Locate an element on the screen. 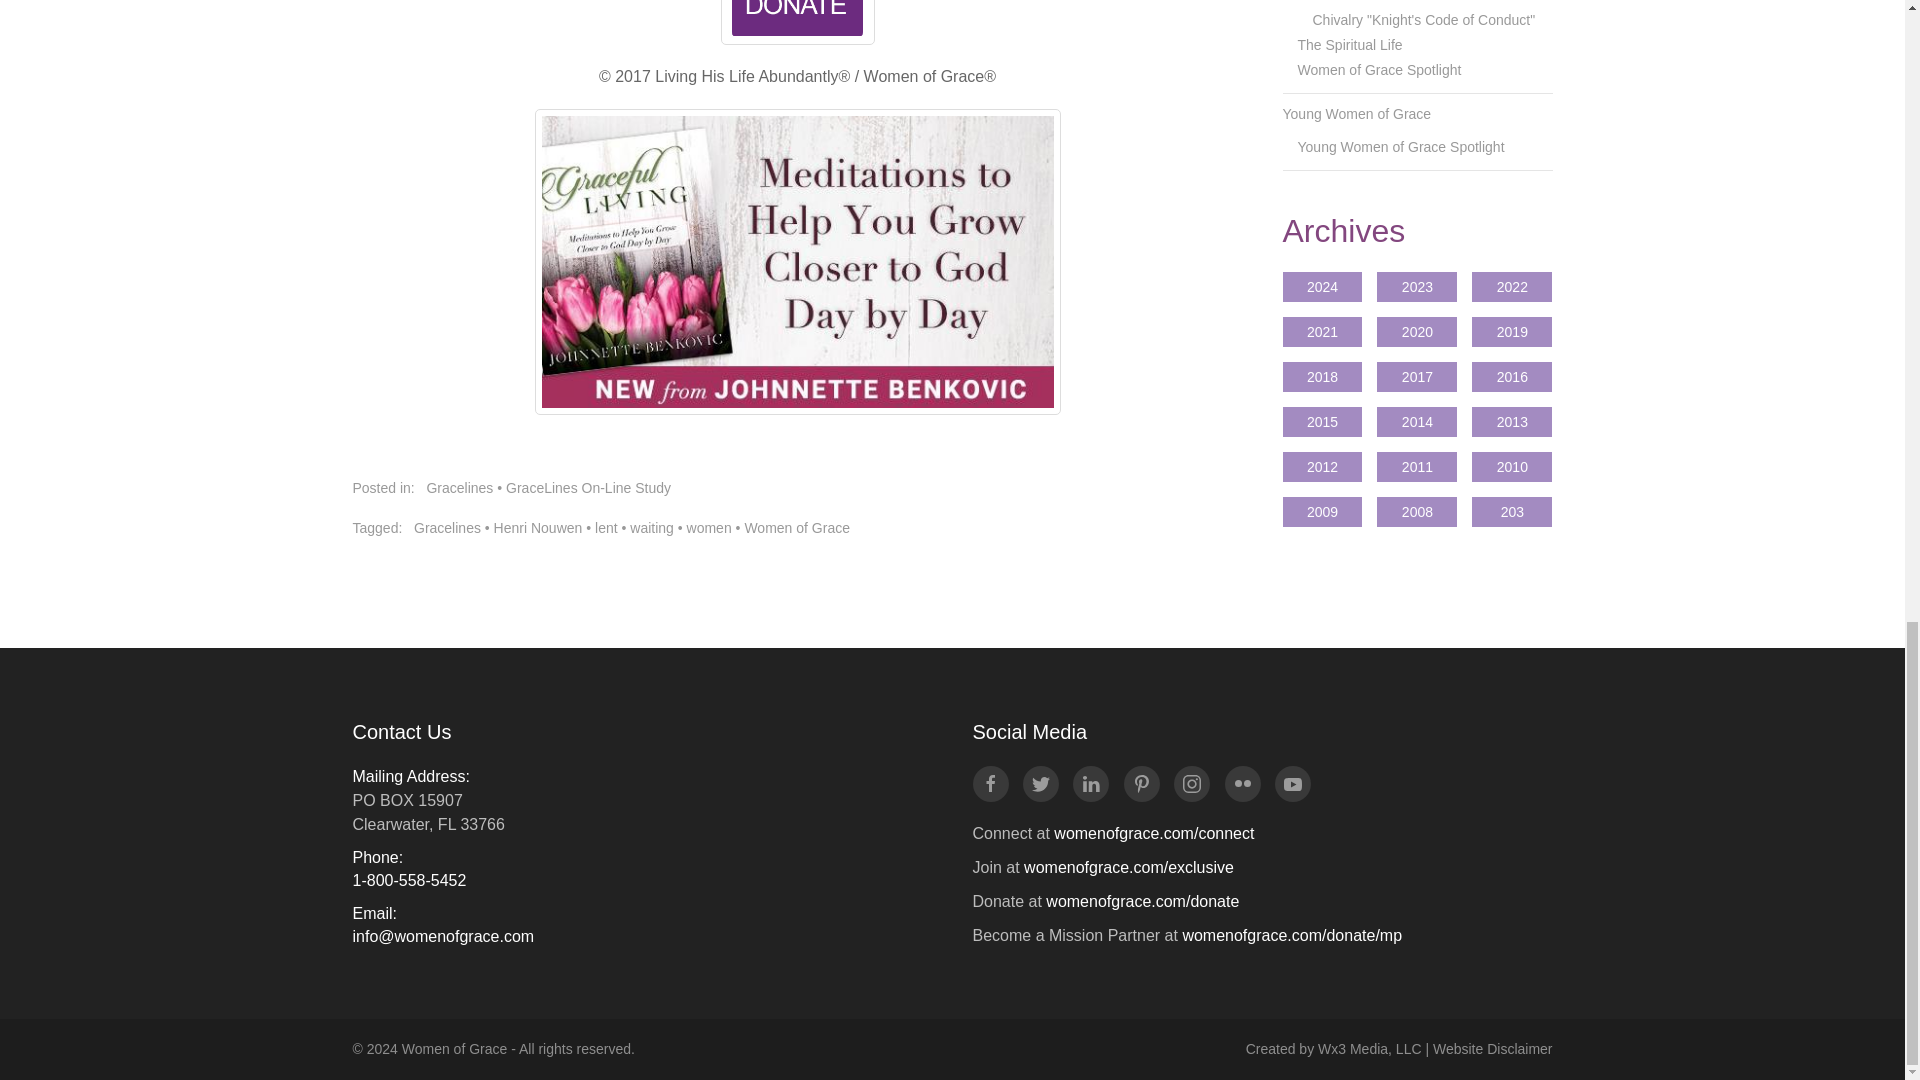  Gracelines is located at coordinates (460, 487).